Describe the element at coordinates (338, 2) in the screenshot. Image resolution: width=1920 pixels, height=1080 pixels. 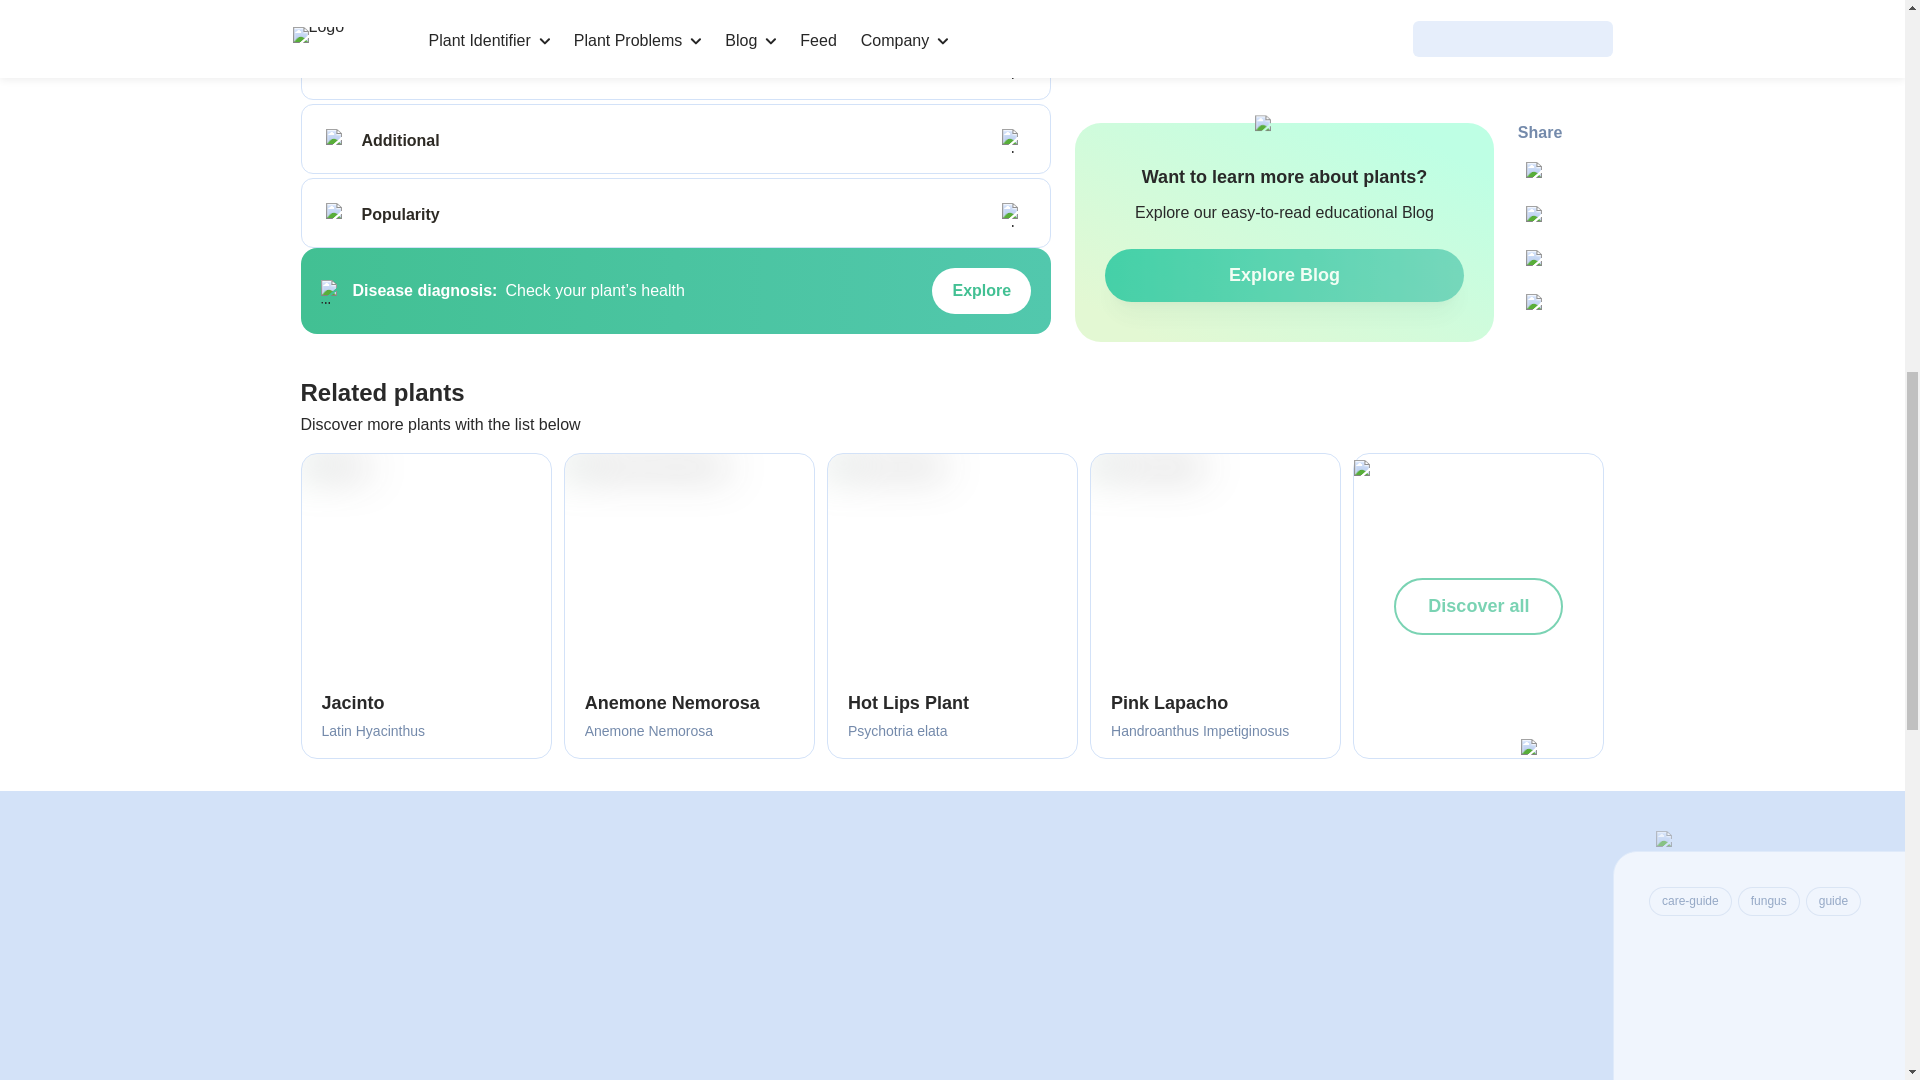
I see `Sunlight` at that location.